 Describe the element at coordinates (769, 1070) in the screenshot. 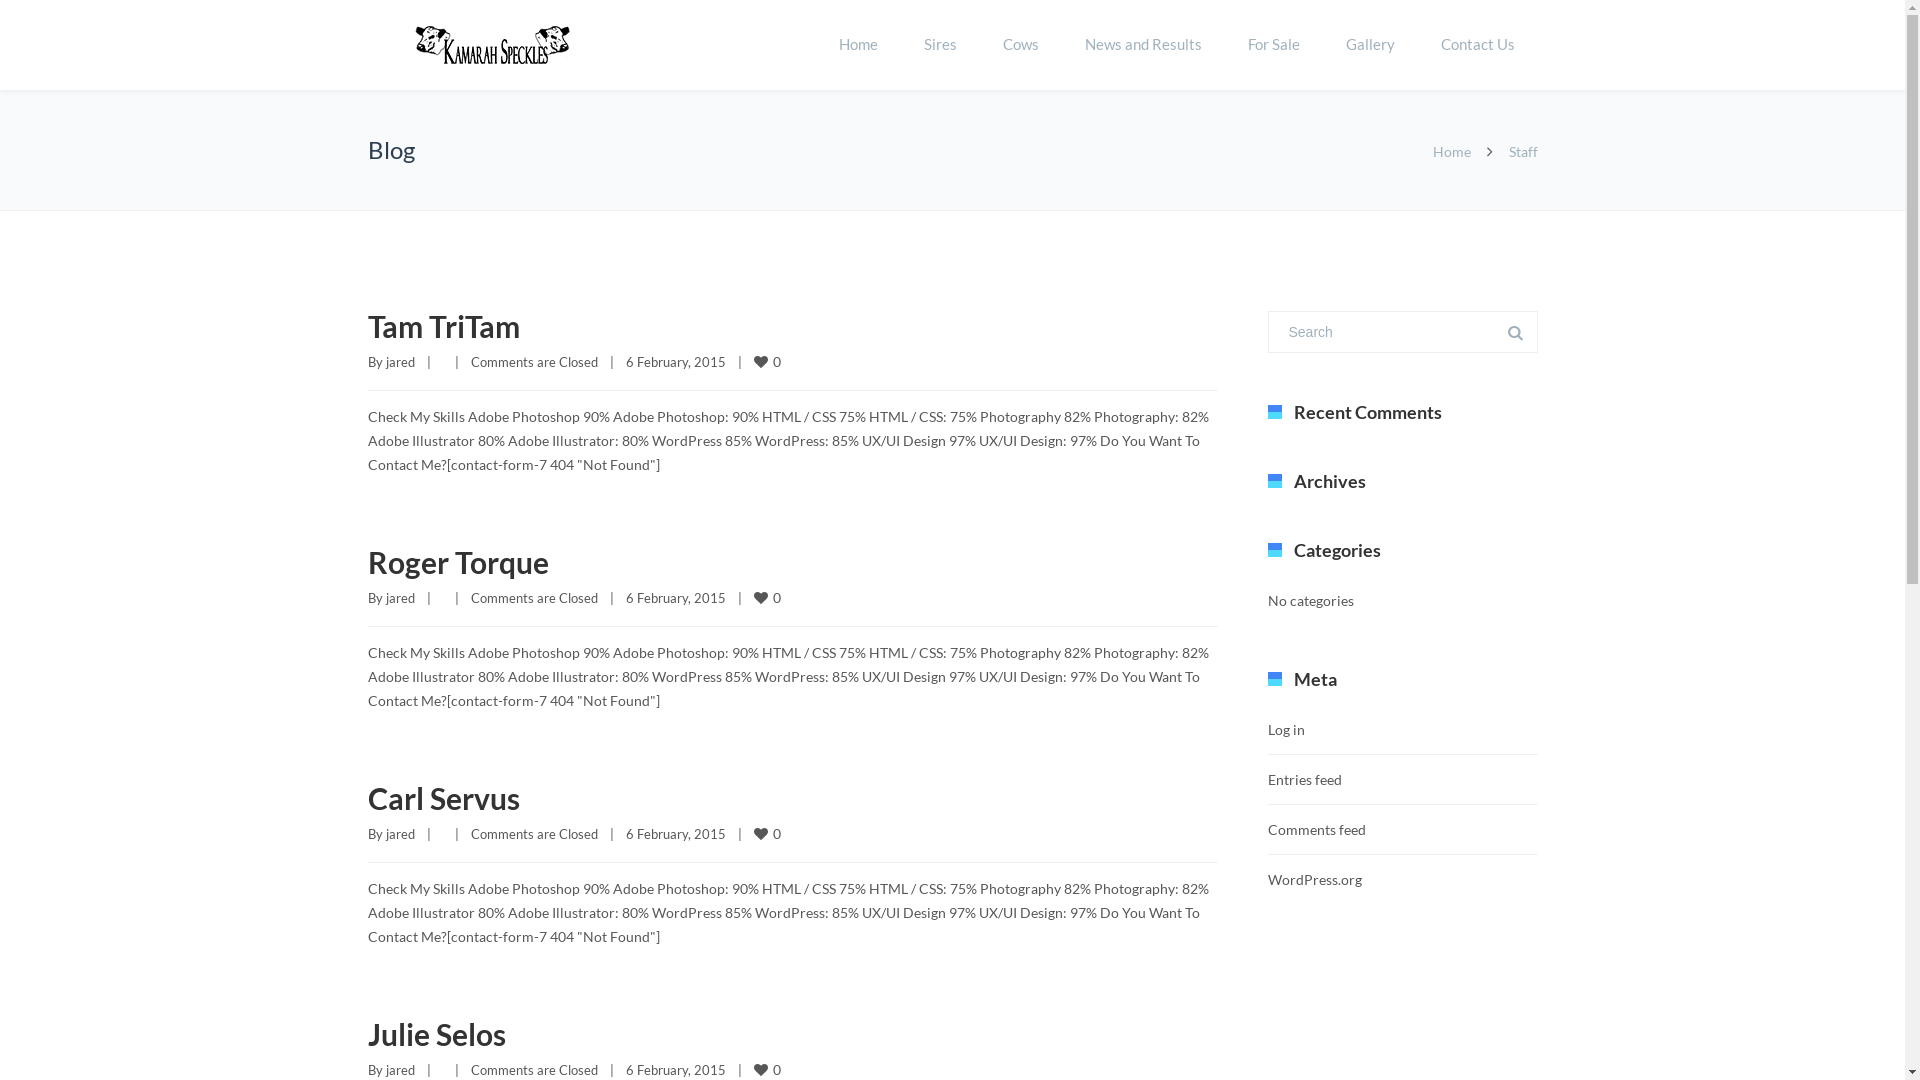

I see `0 ` at that location.